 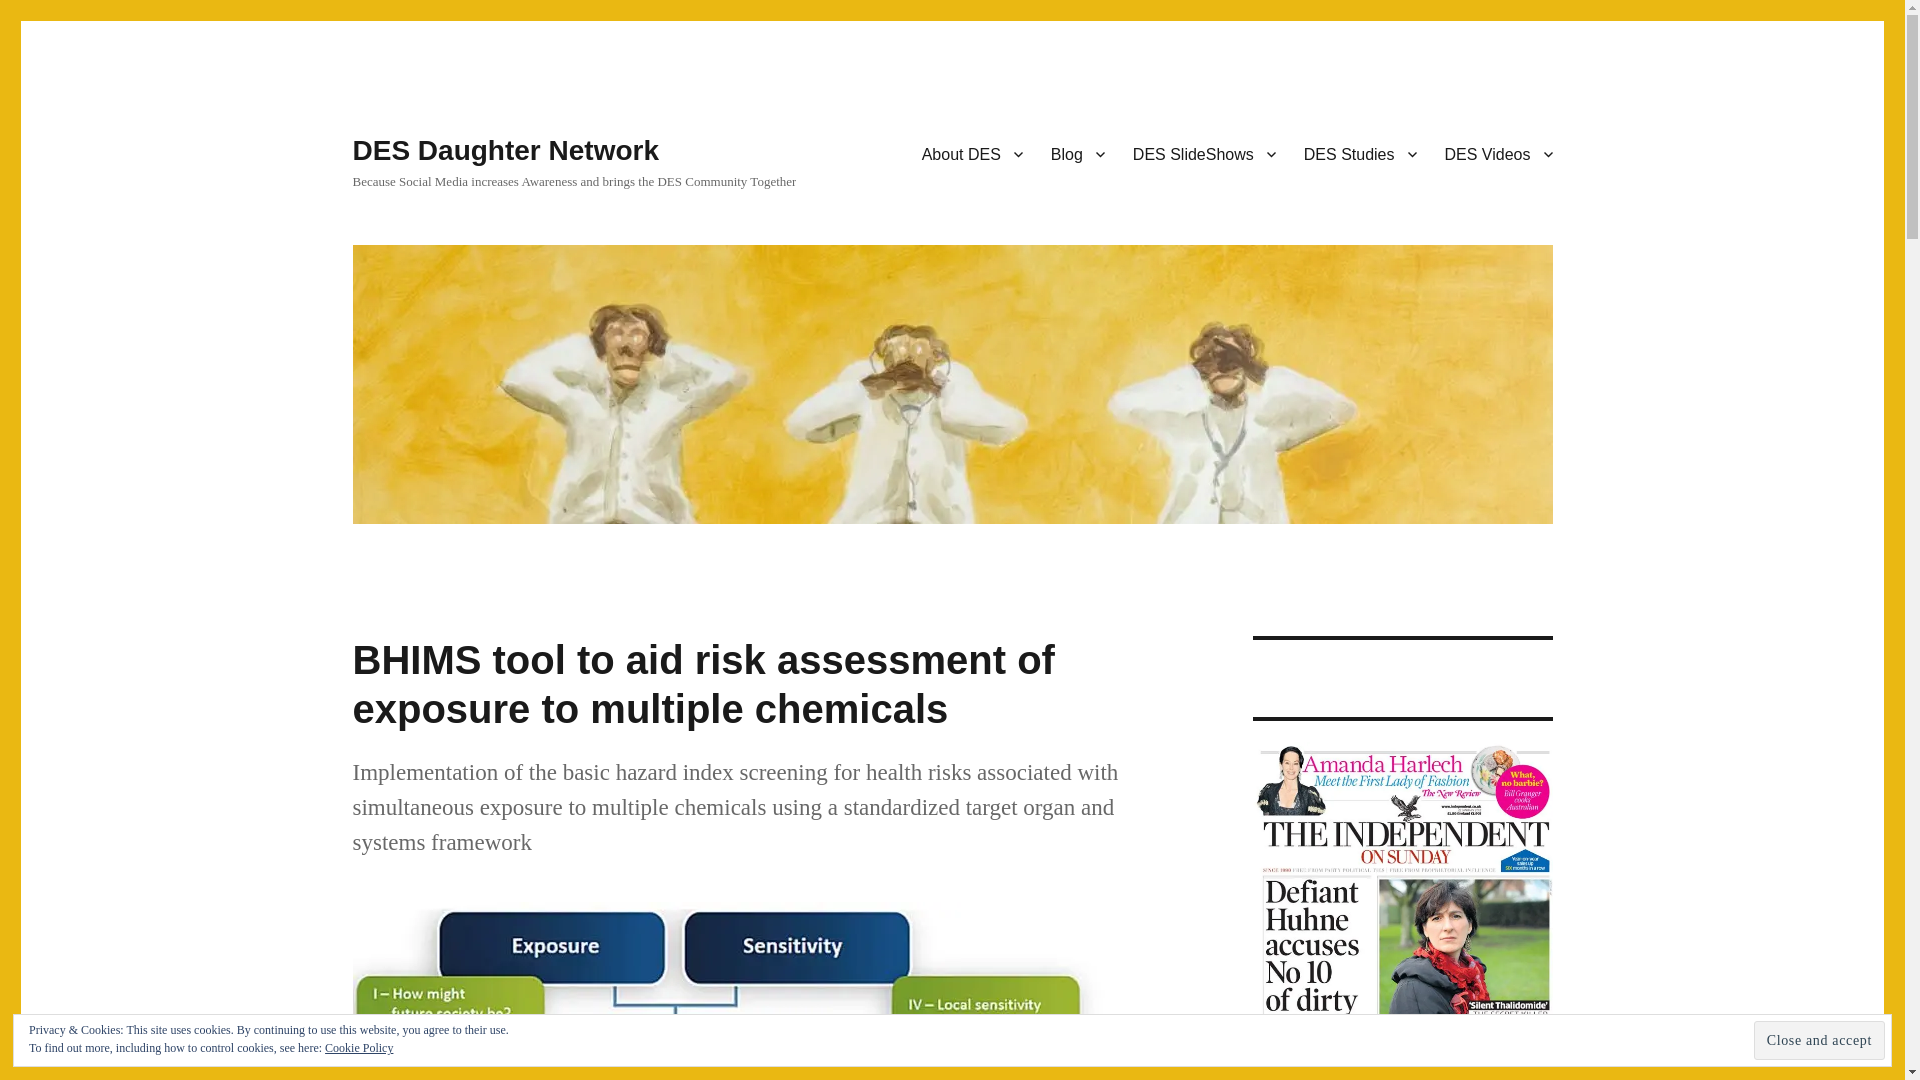 I want to click on DES SlideShows, so click(x=1204, y=153).